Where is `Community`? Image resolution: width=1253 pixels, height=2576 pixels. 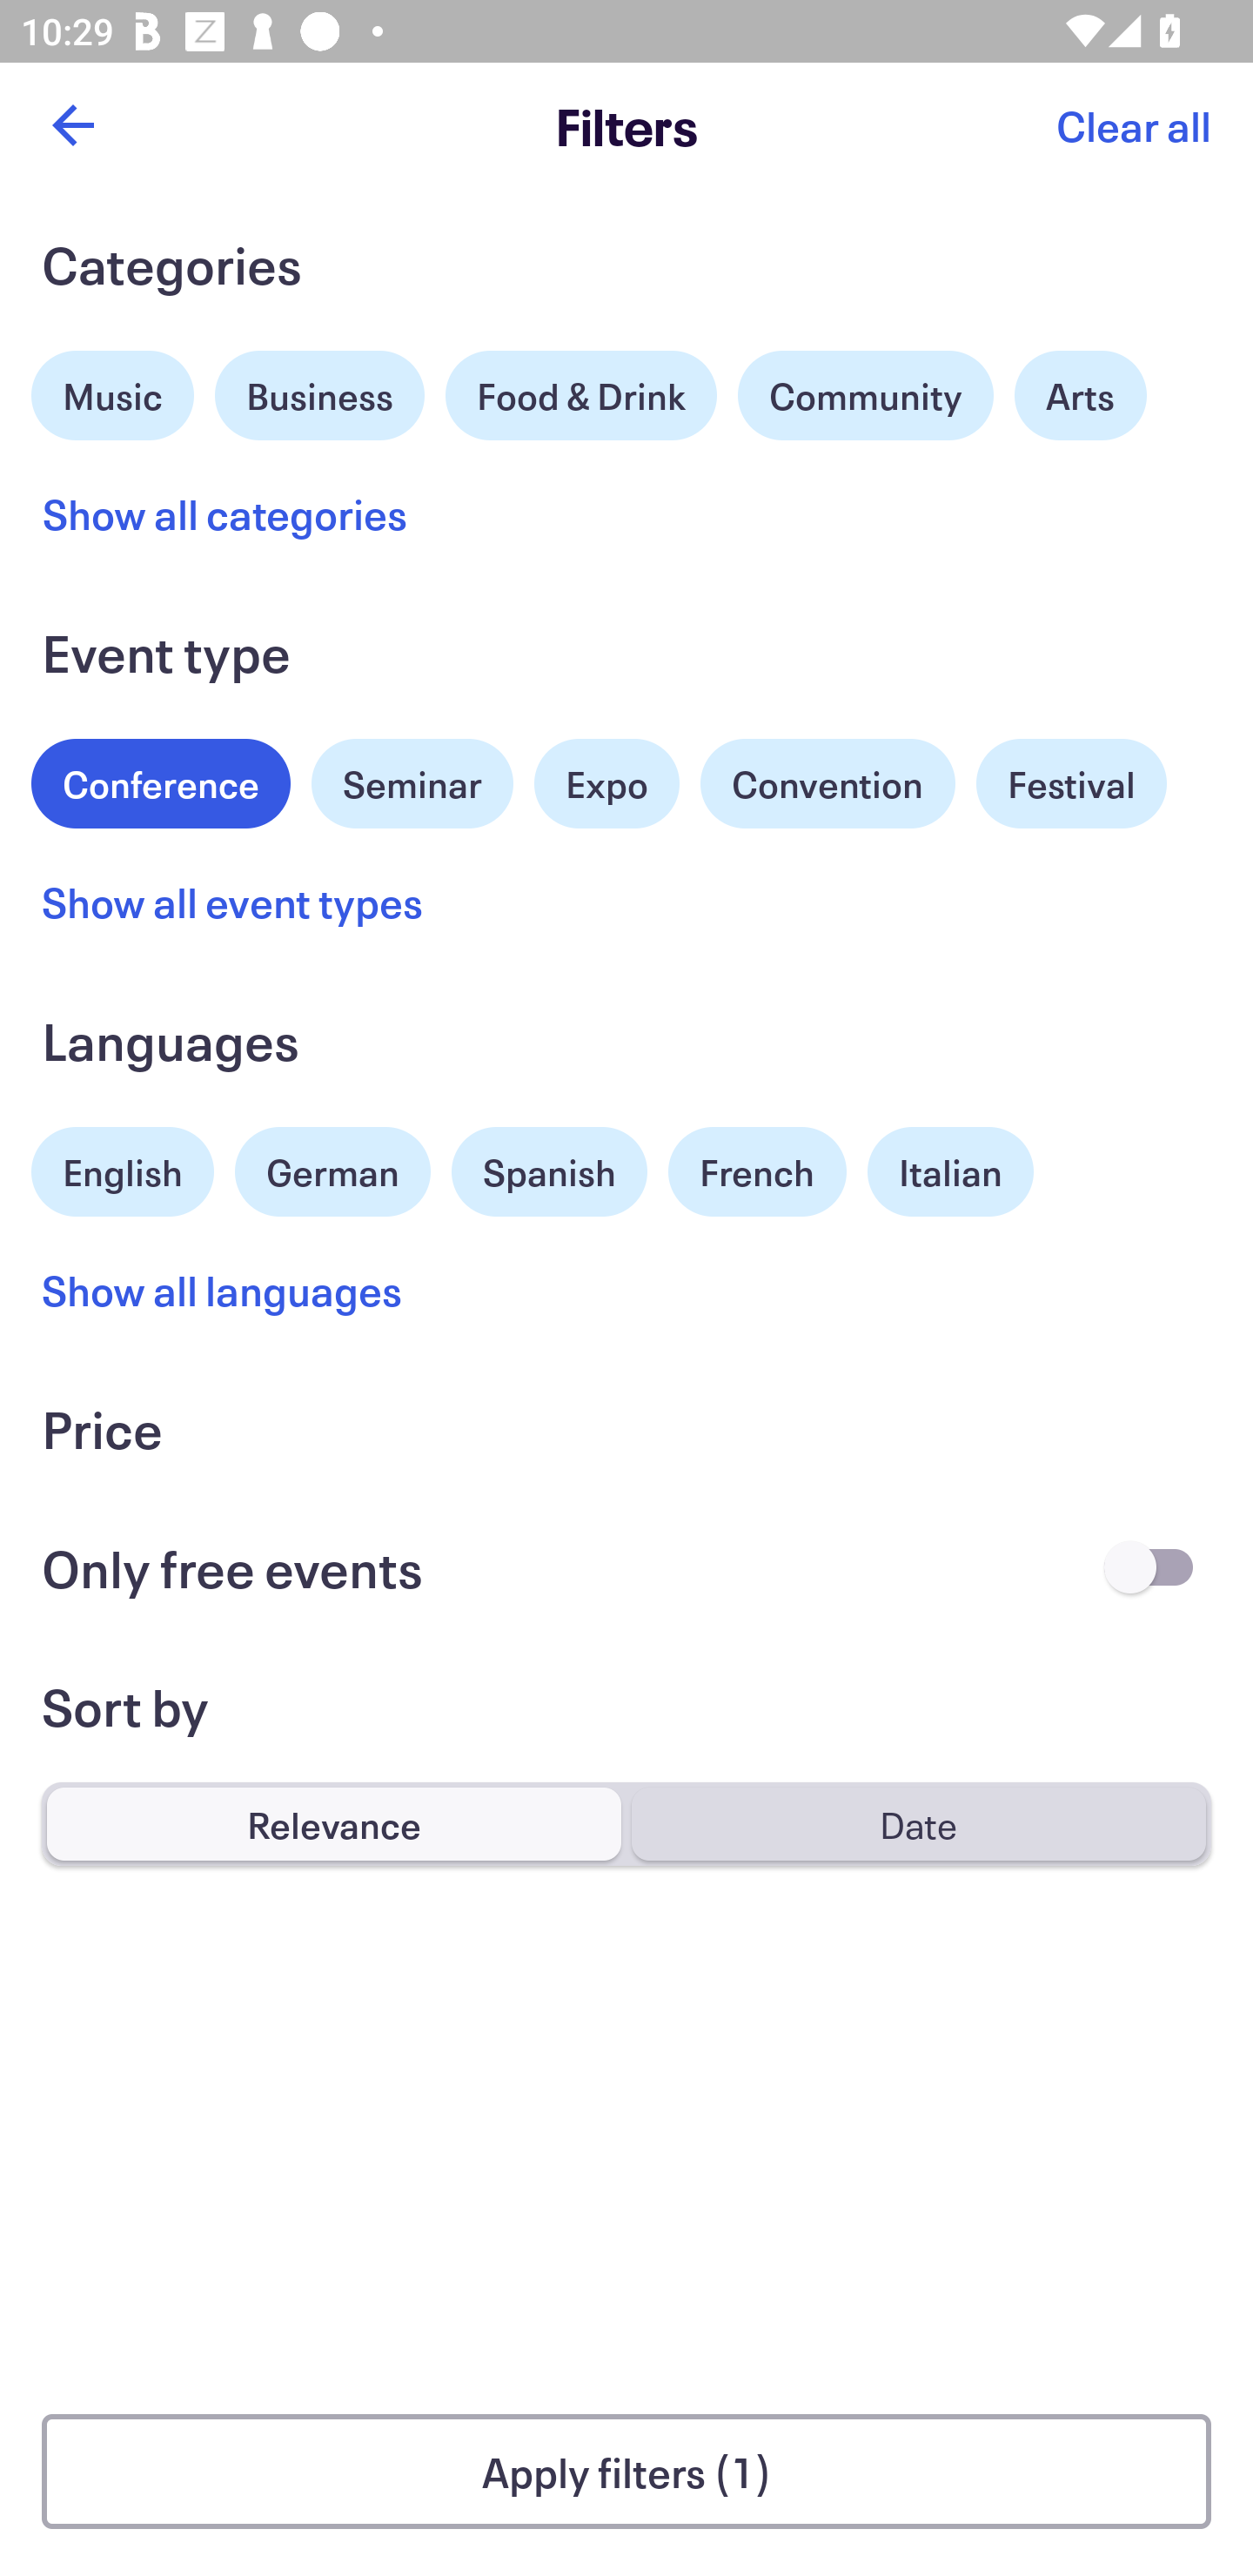 Community is located at coordinates (865, 395).